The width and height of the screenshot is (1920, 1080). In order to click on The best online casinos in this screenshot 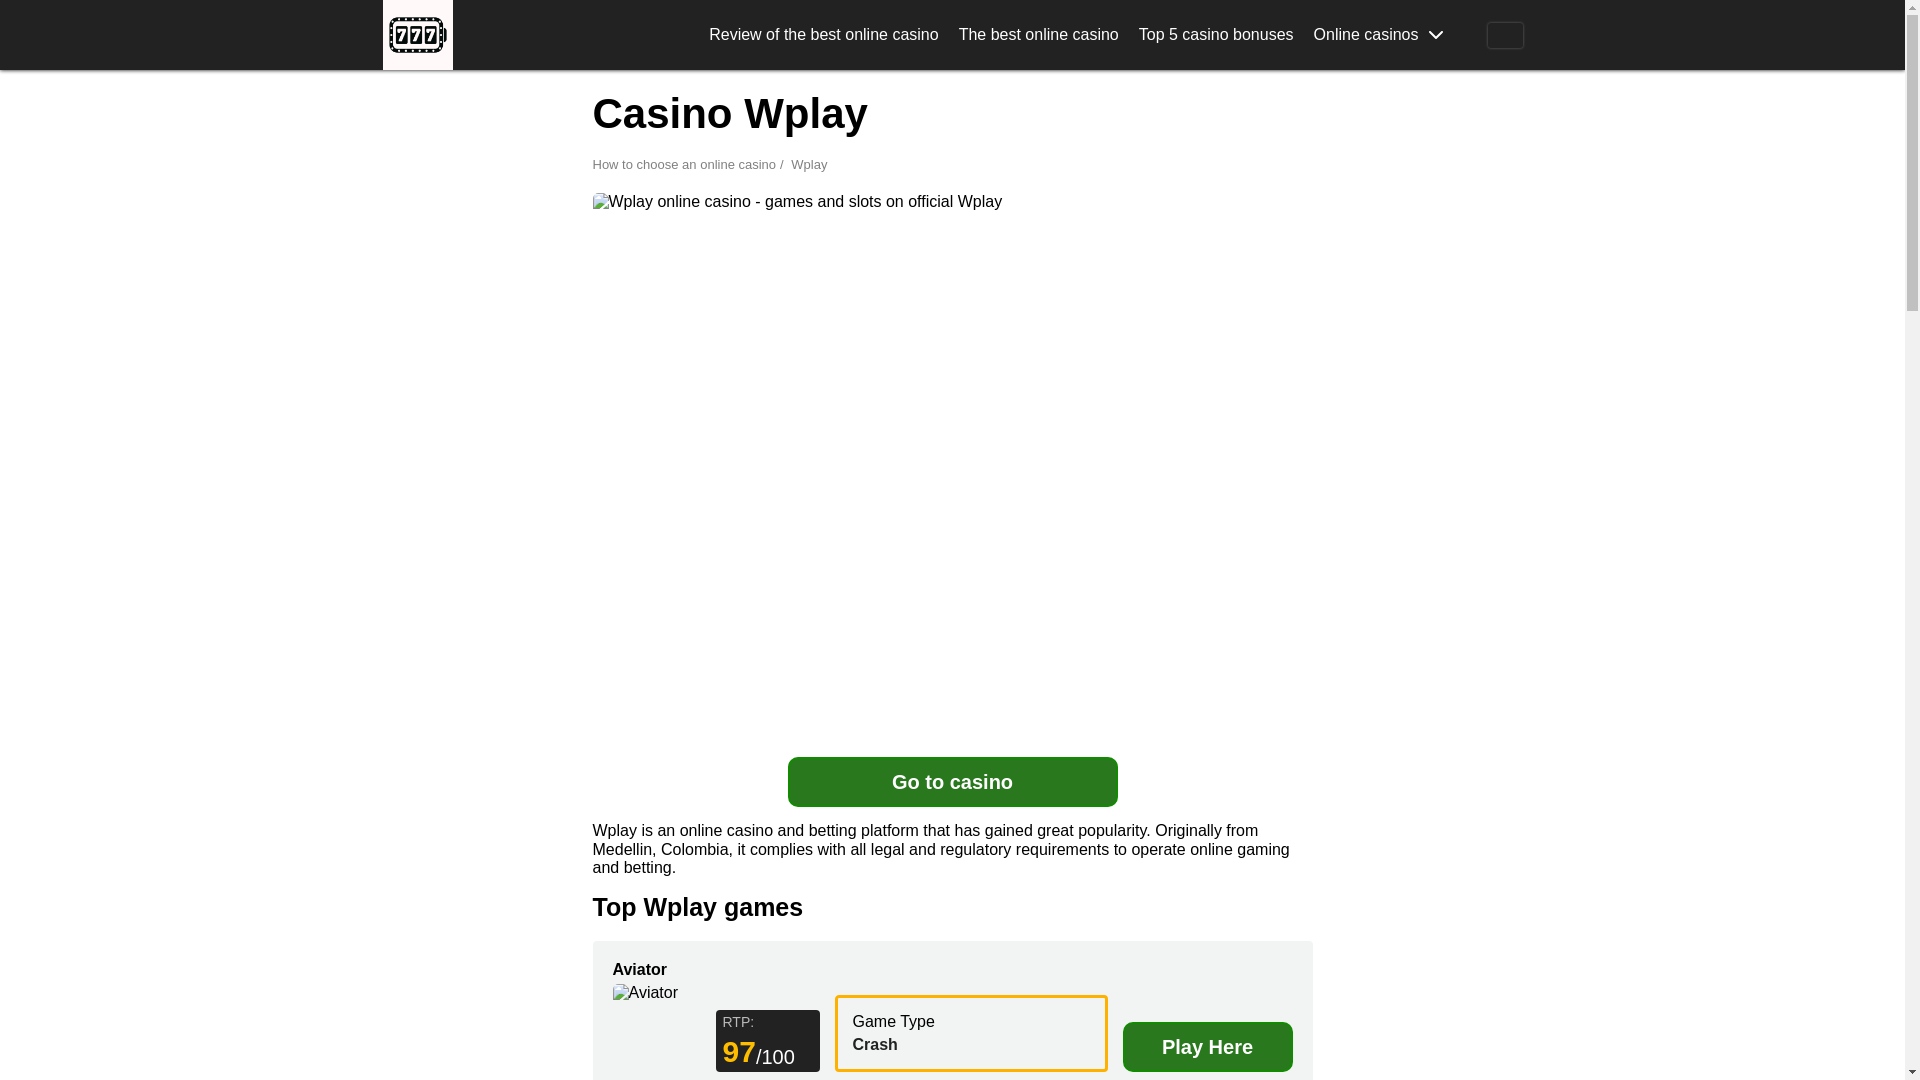, I will do `click(1038, 34)`.